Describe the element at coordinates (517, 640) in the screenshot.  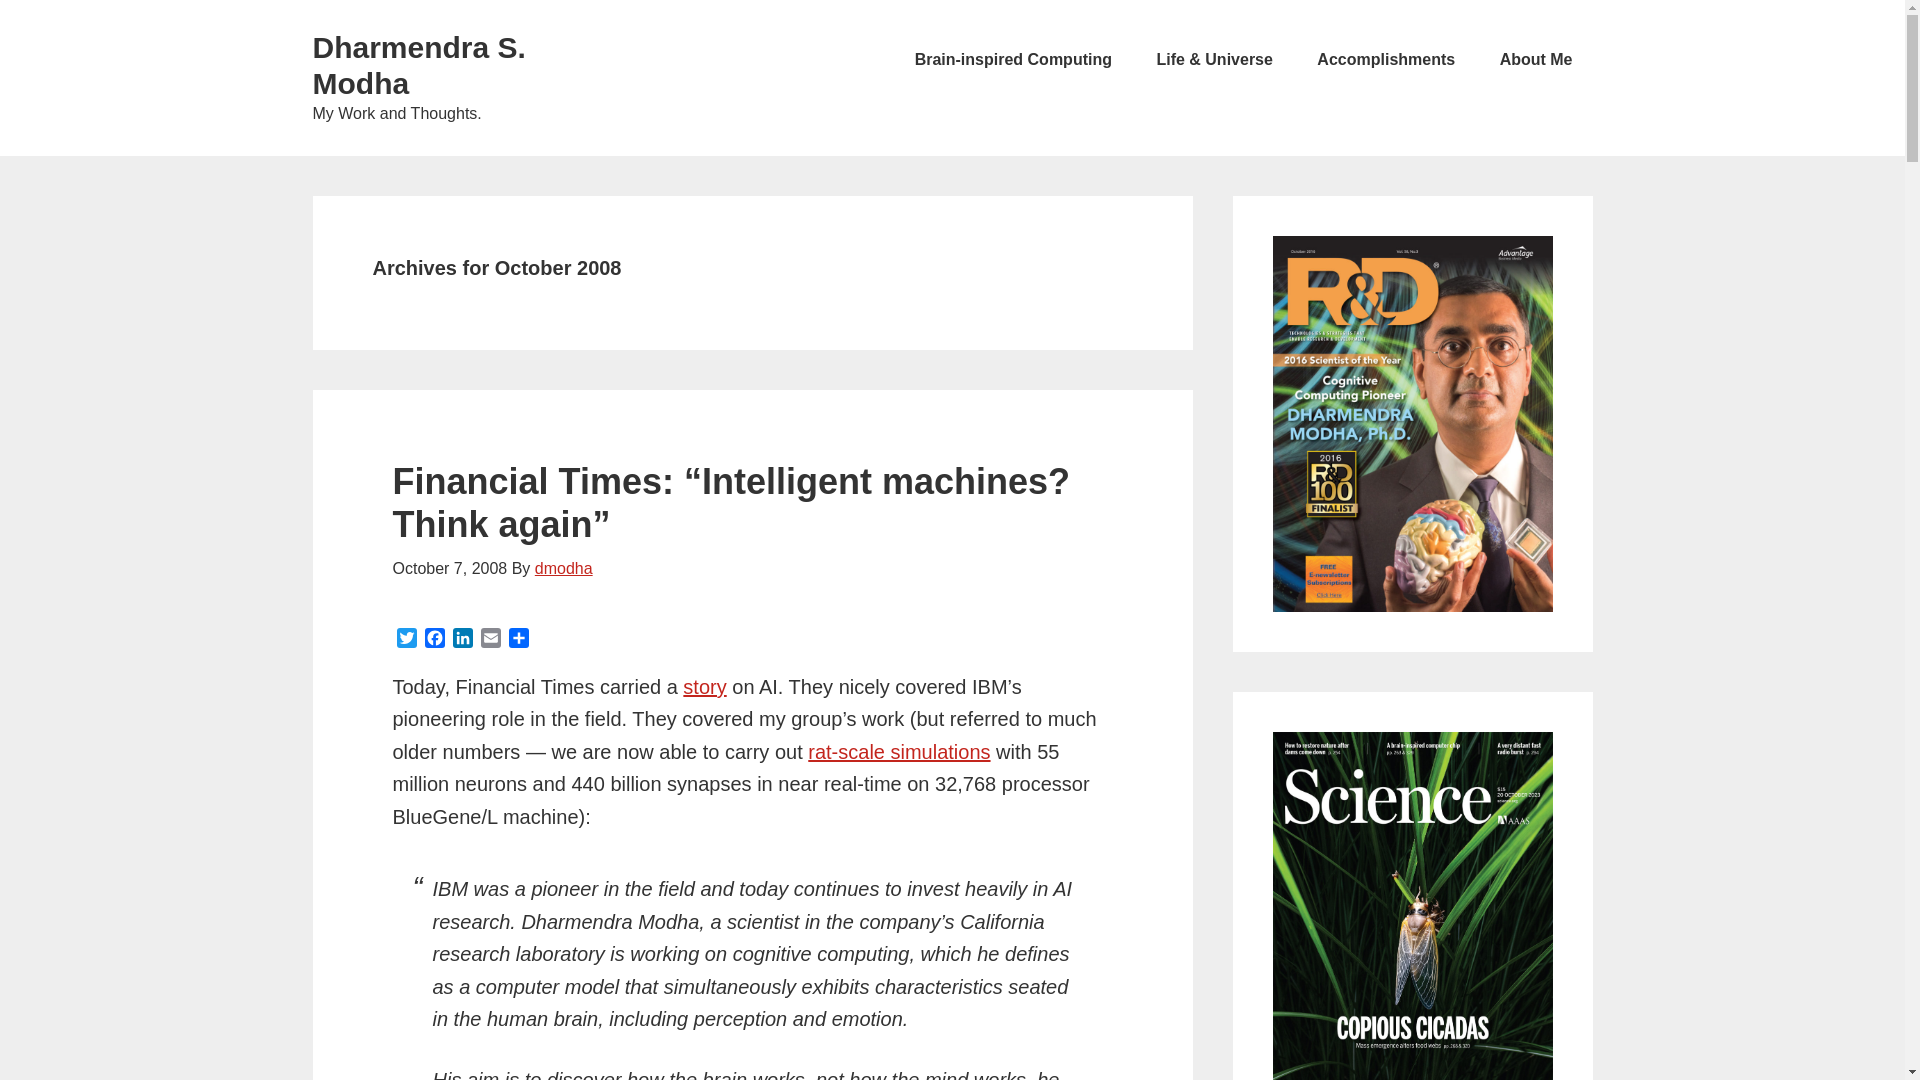
I see `Share` at that location.